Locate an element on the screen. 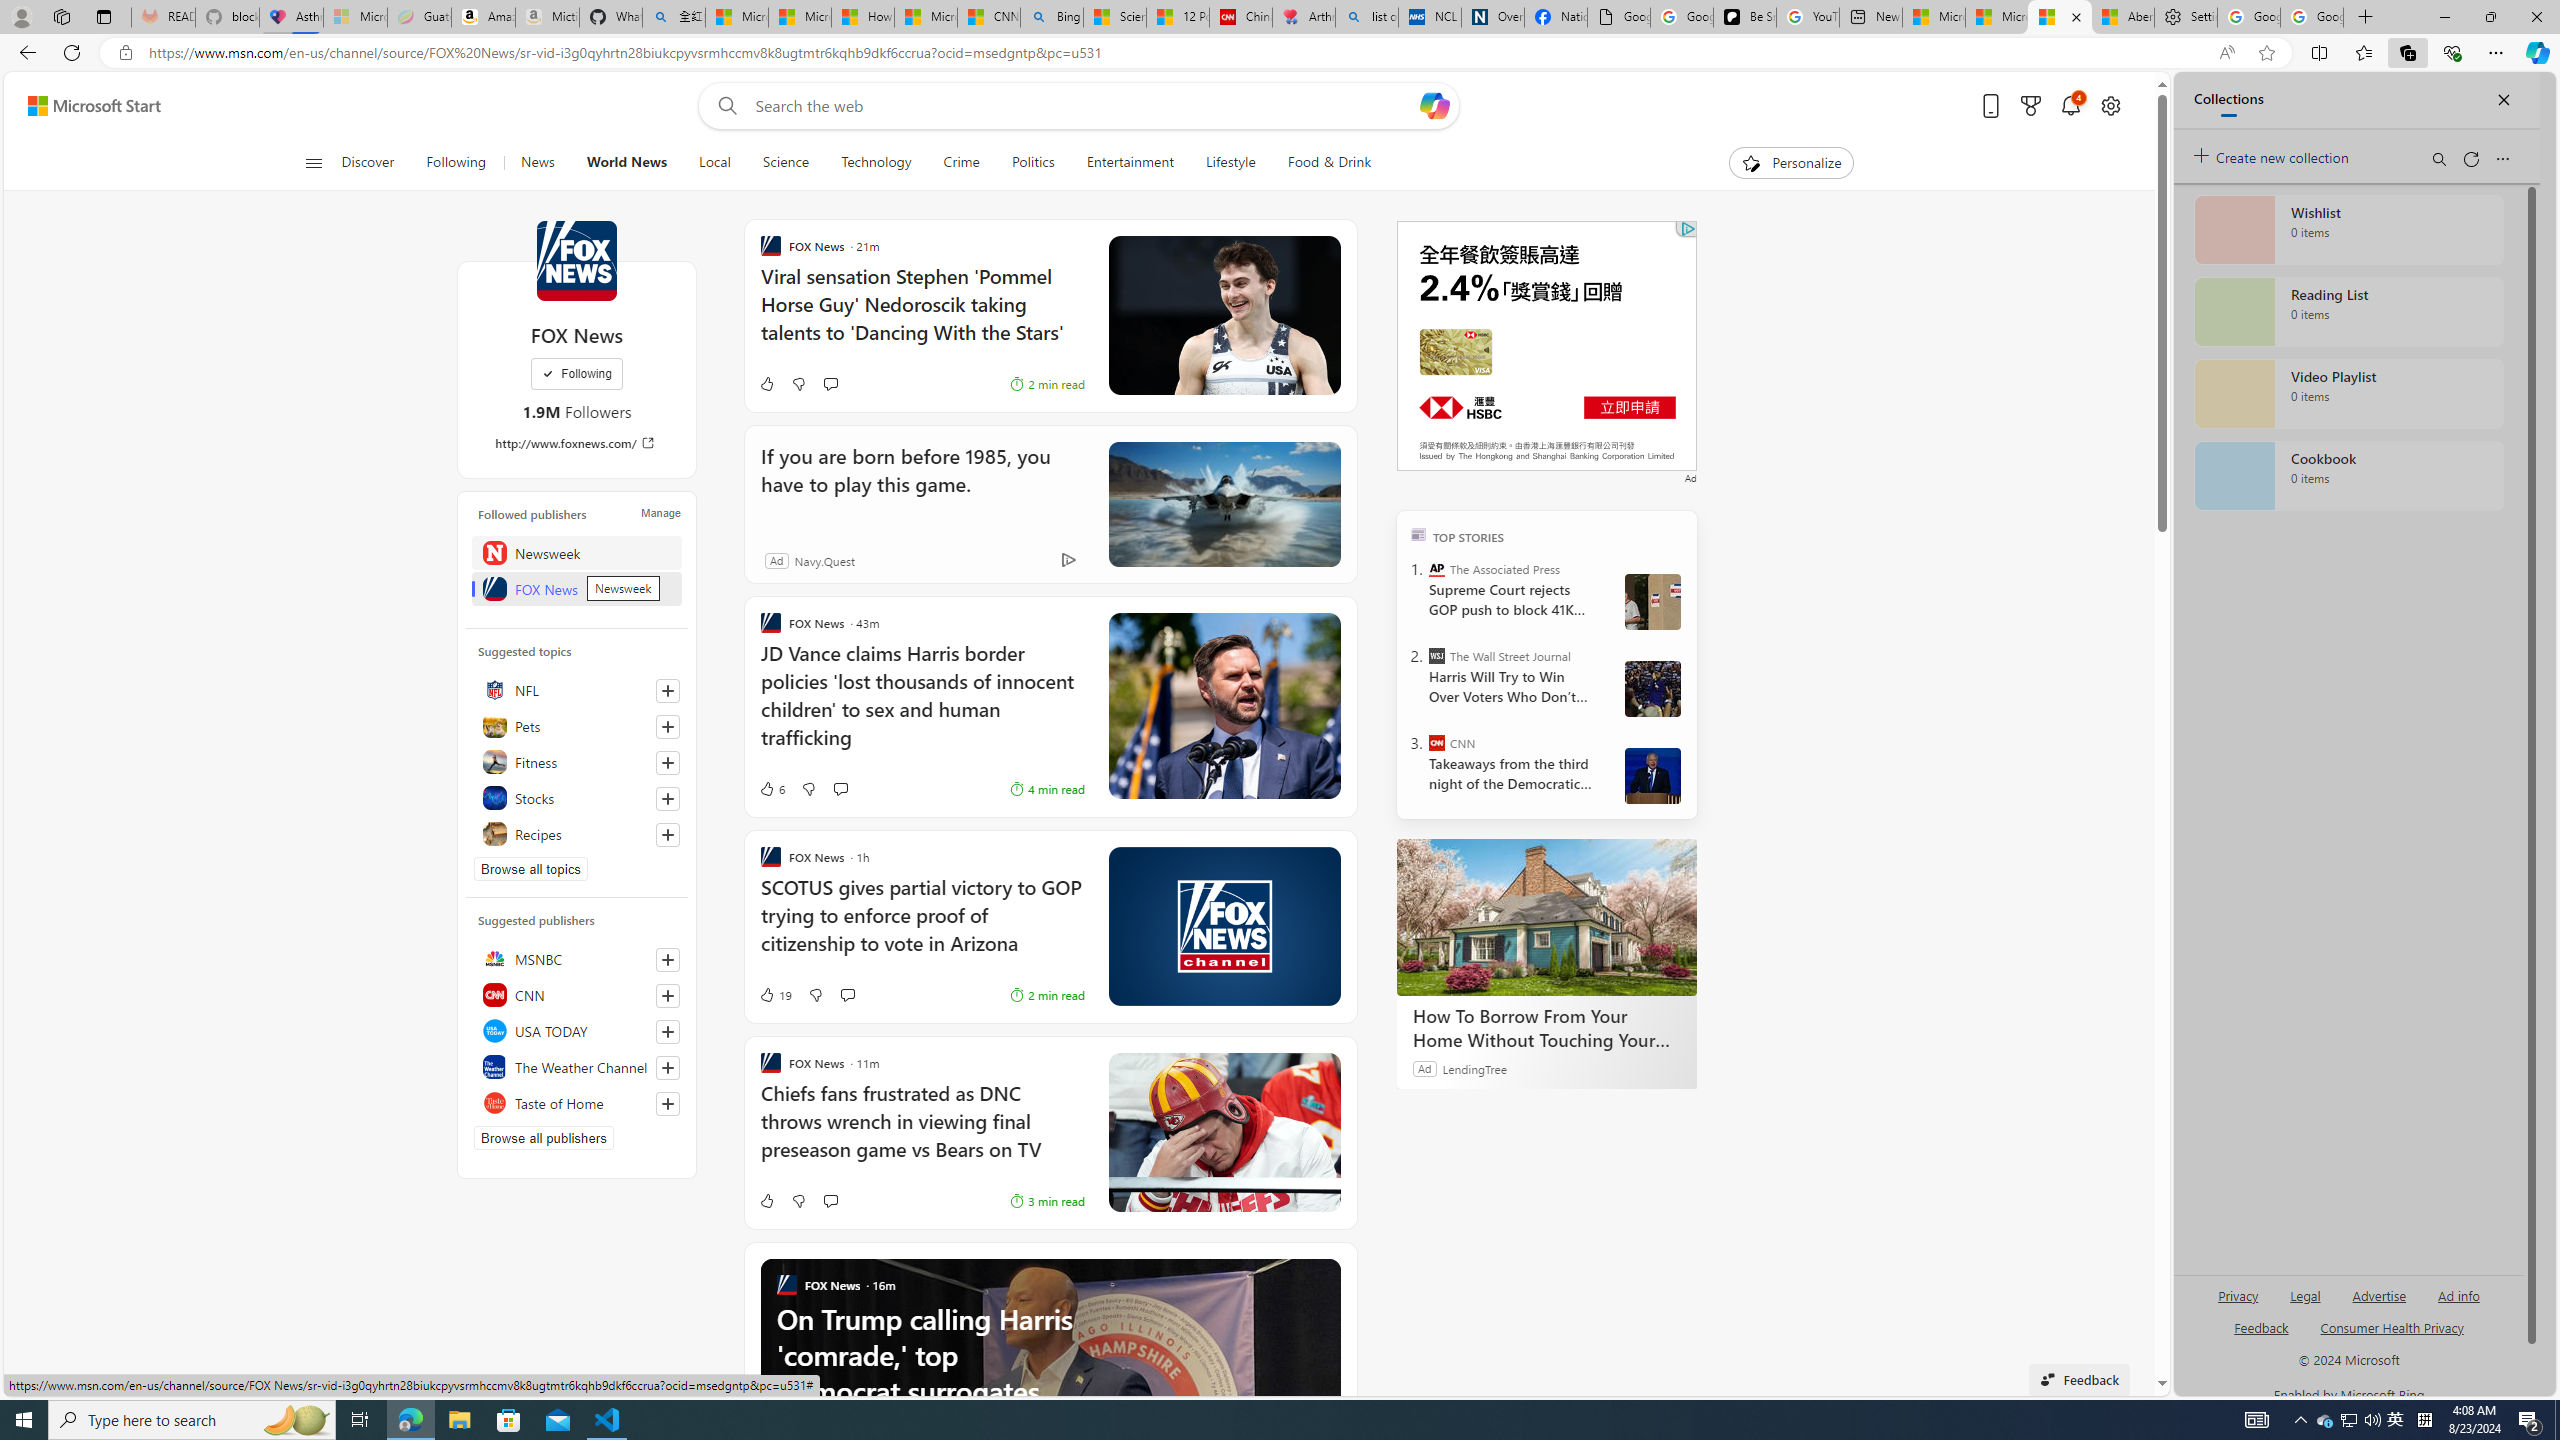  Taste of Home is located at coordinates (576, 1102).